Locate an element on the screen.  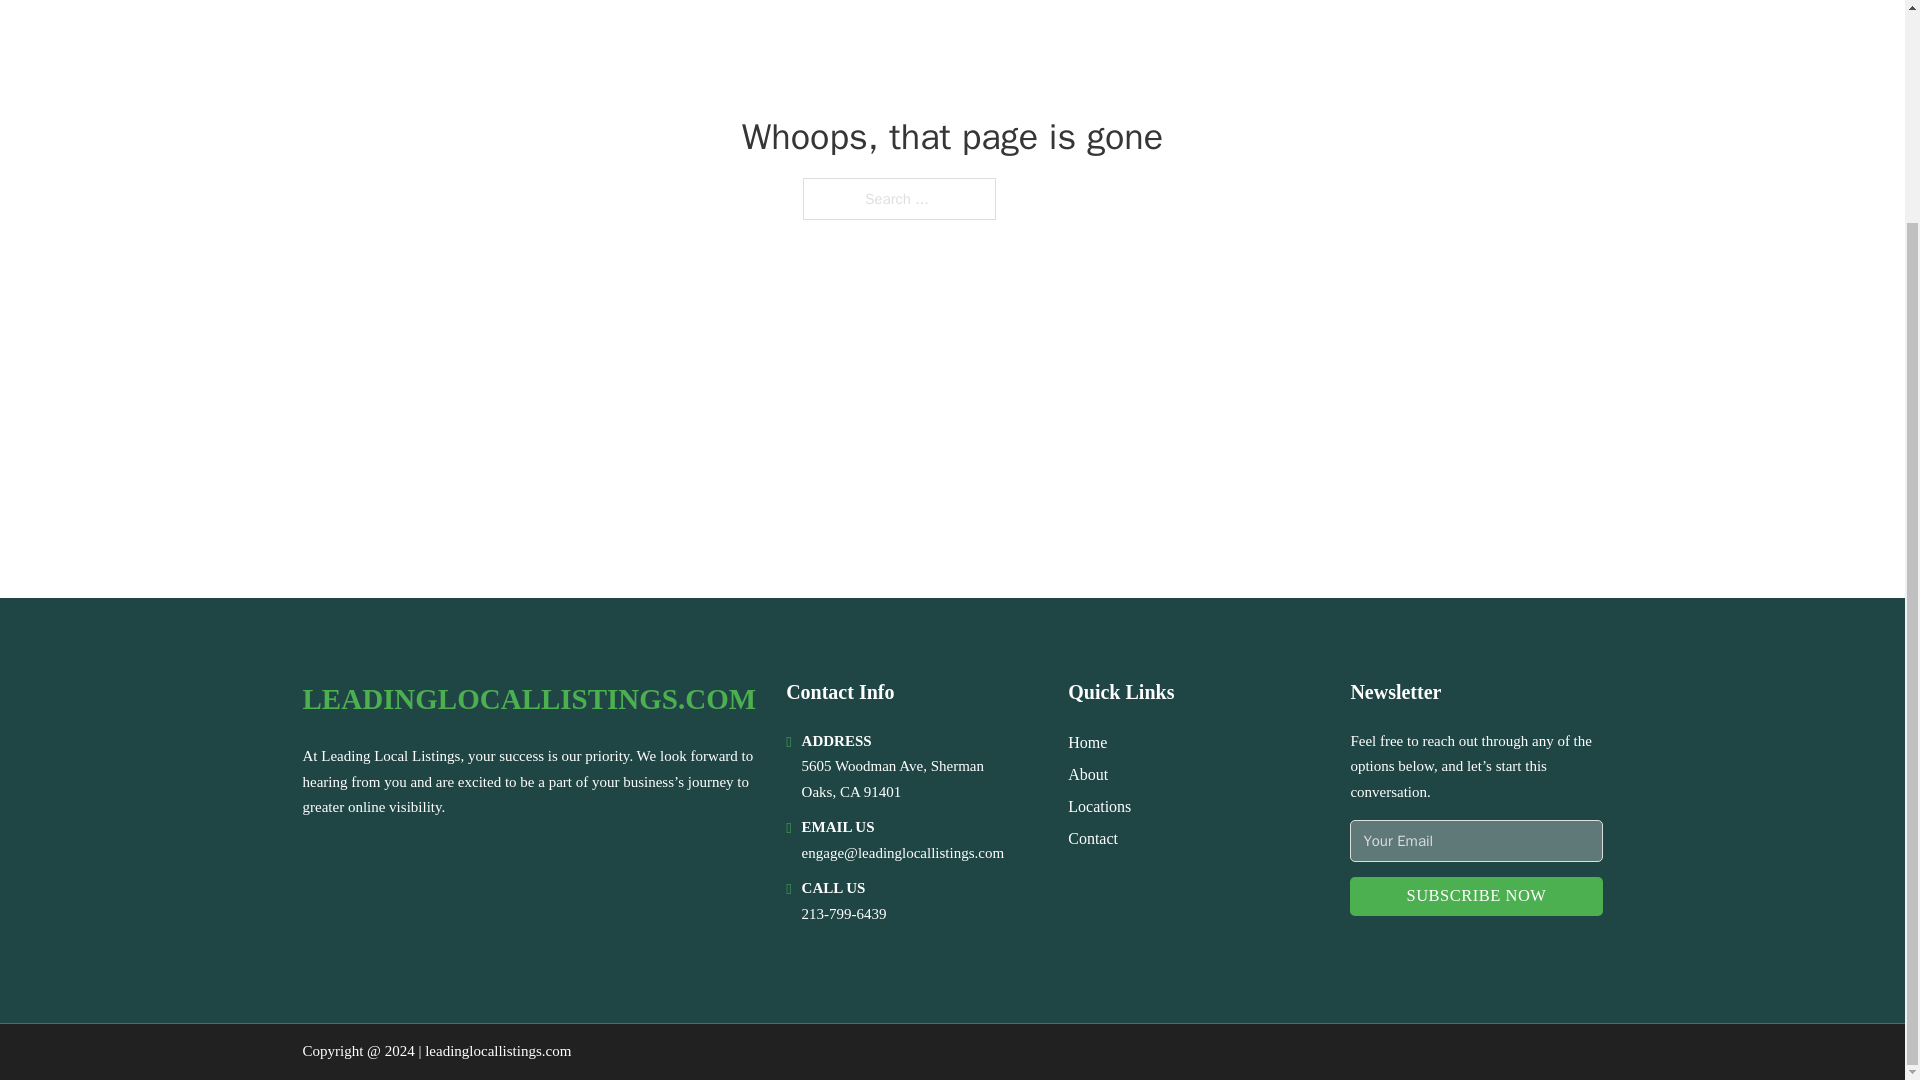
213-799-6439 is located at coordinates (844, 914).